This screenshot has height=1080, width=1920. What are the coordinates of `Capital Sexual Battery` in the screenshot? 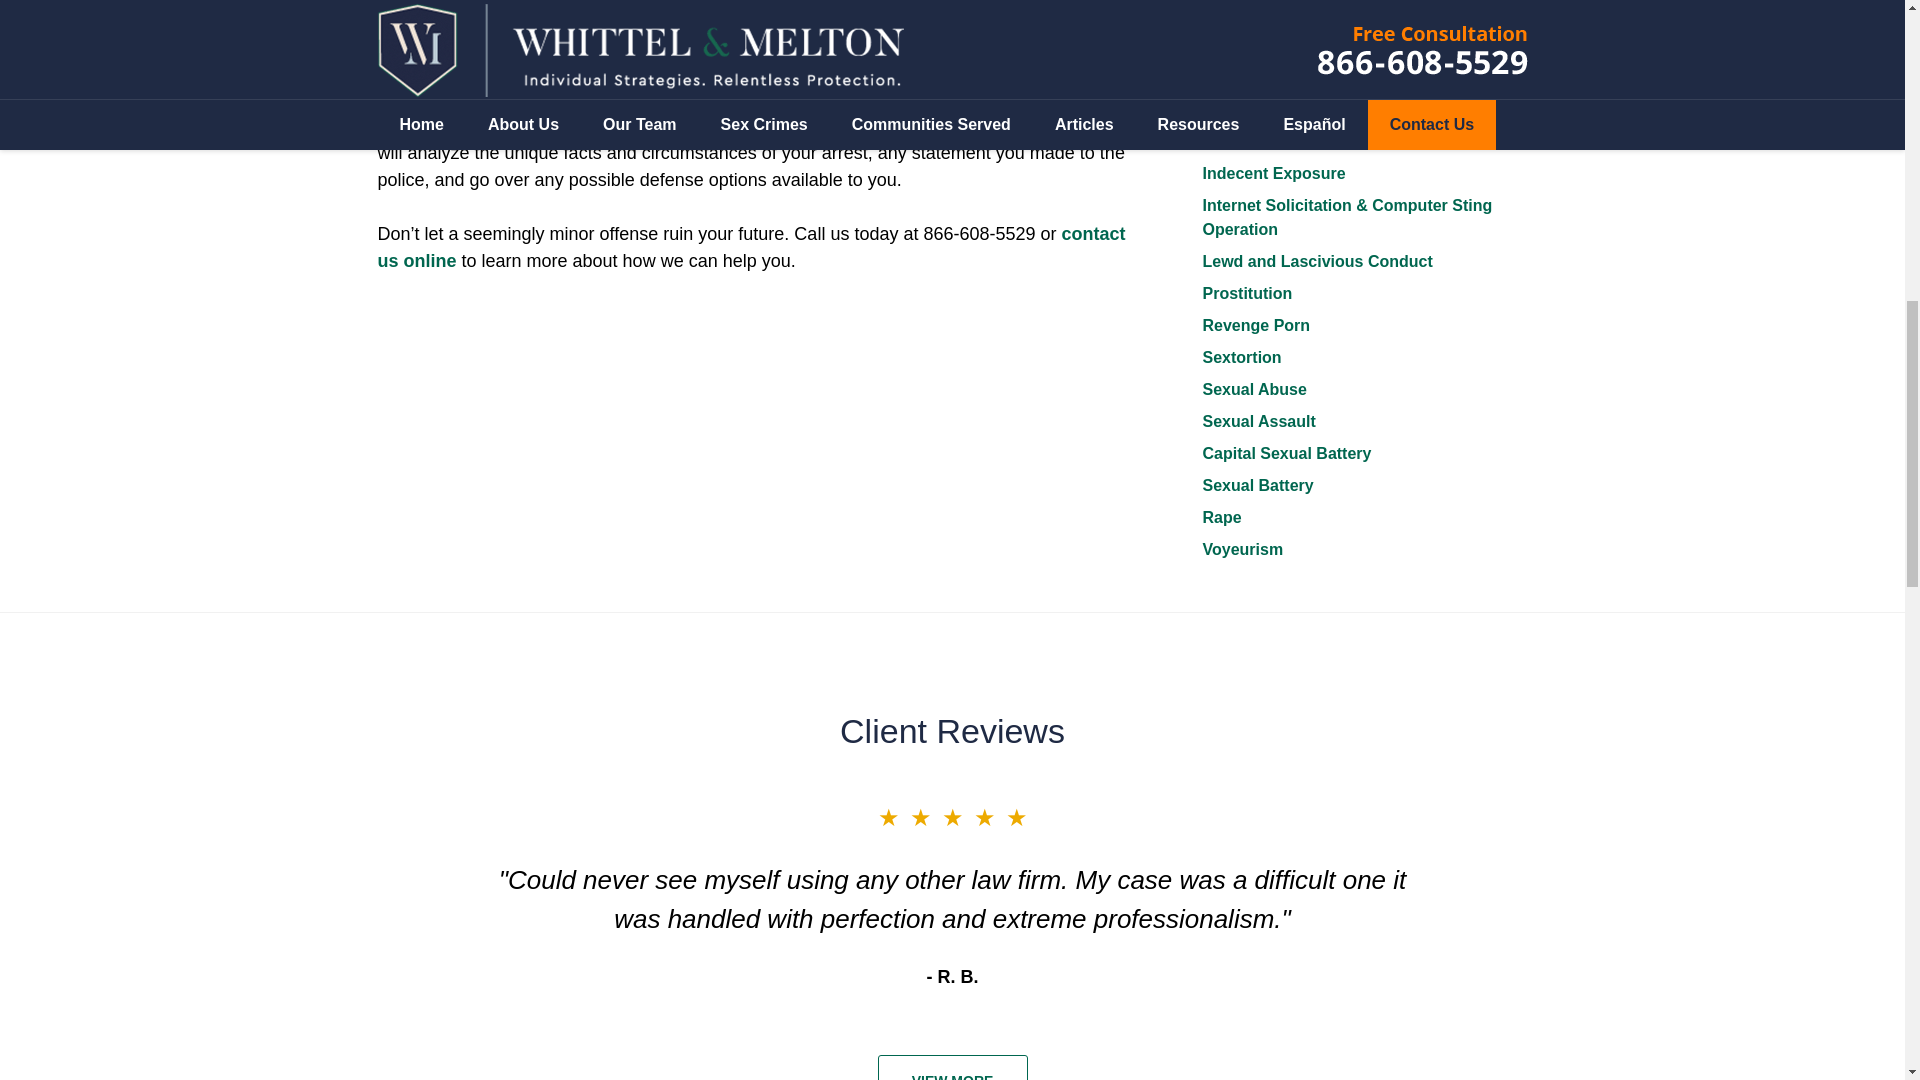 It's located at (1286, 453).